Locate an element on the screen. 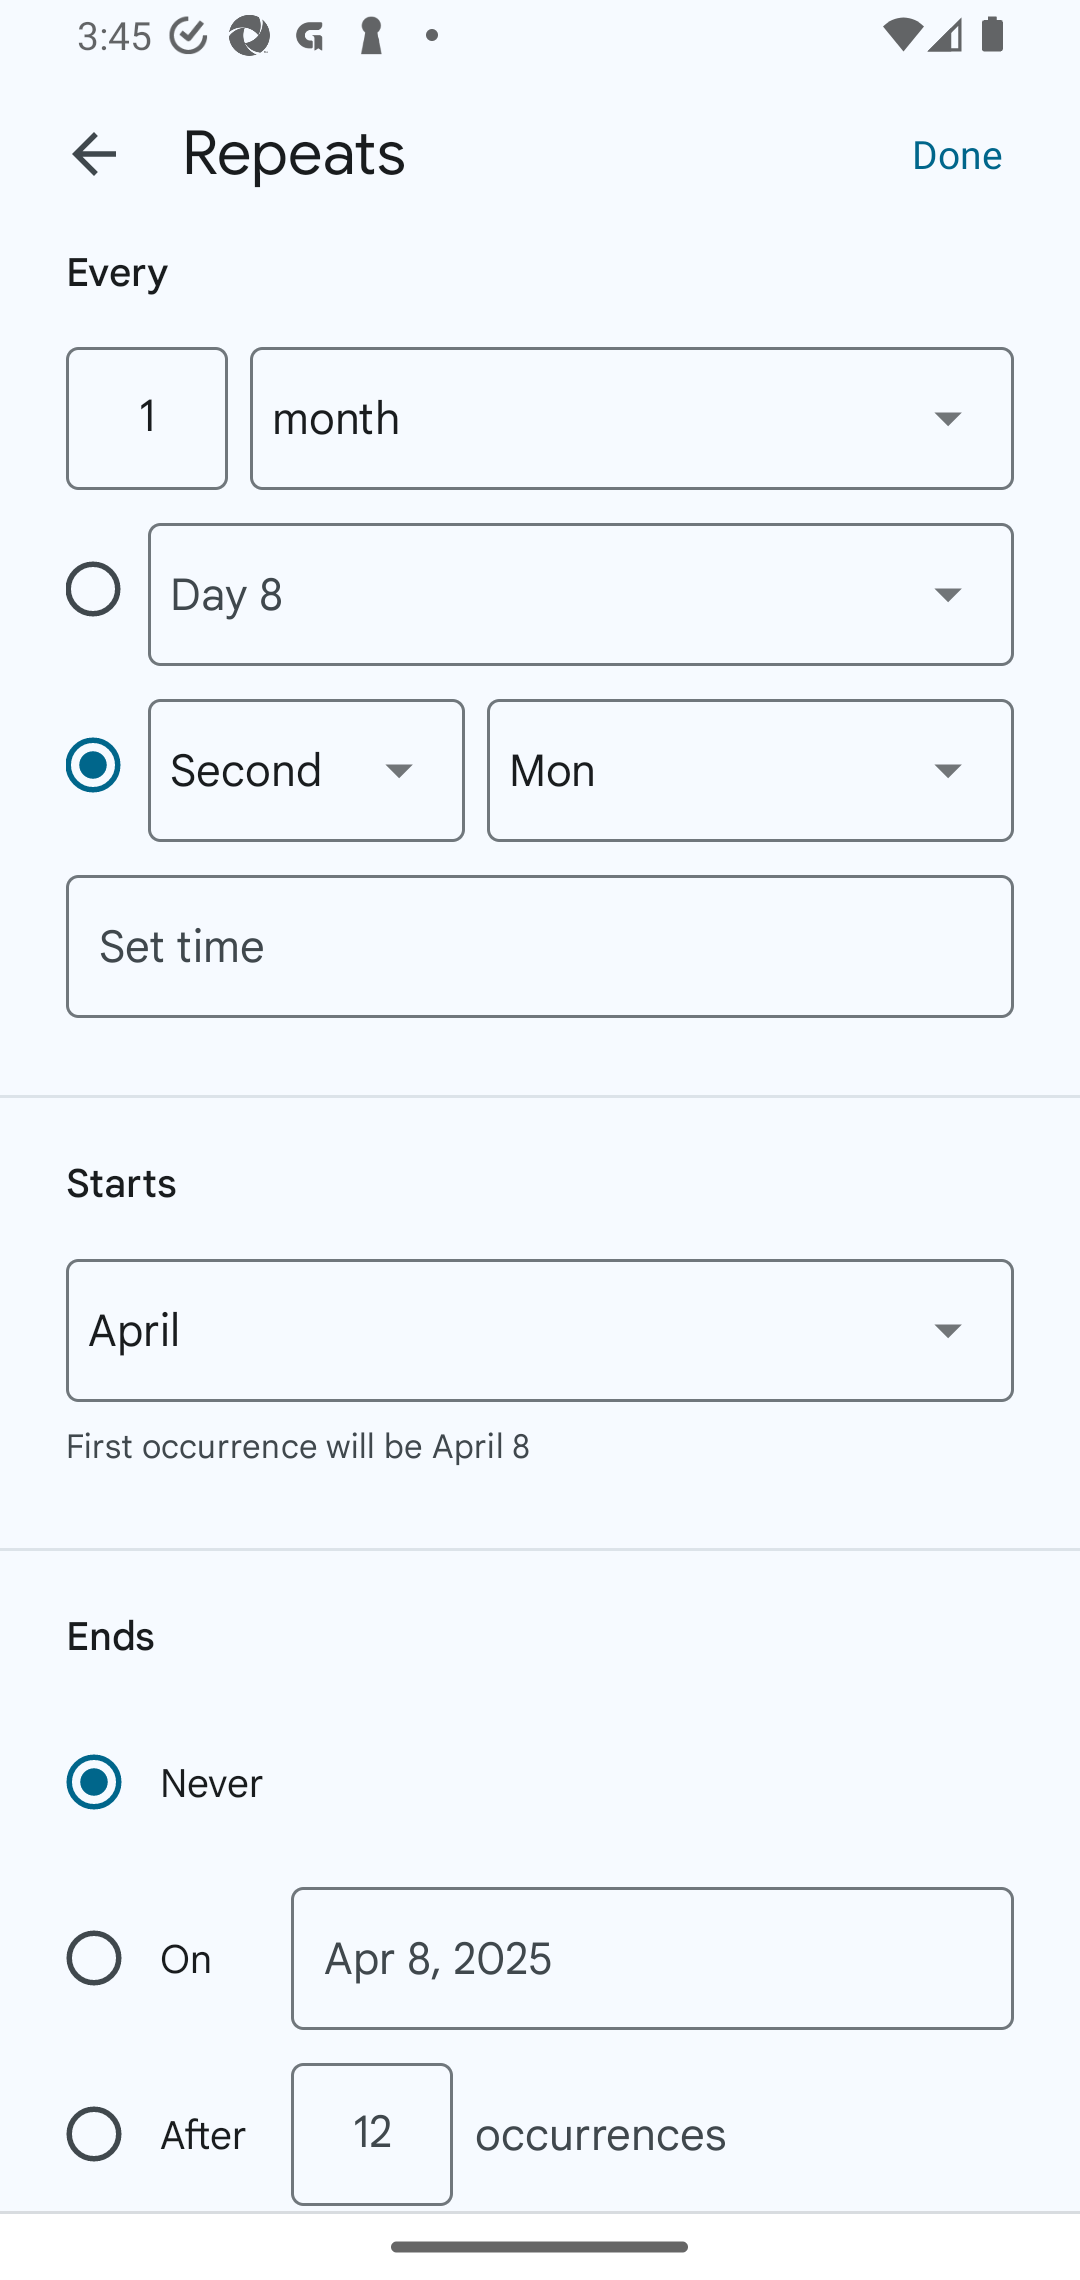 The width and height of the screenshot is (1080, 2280). Show dropdown menu is located at coordinates (948, 417).